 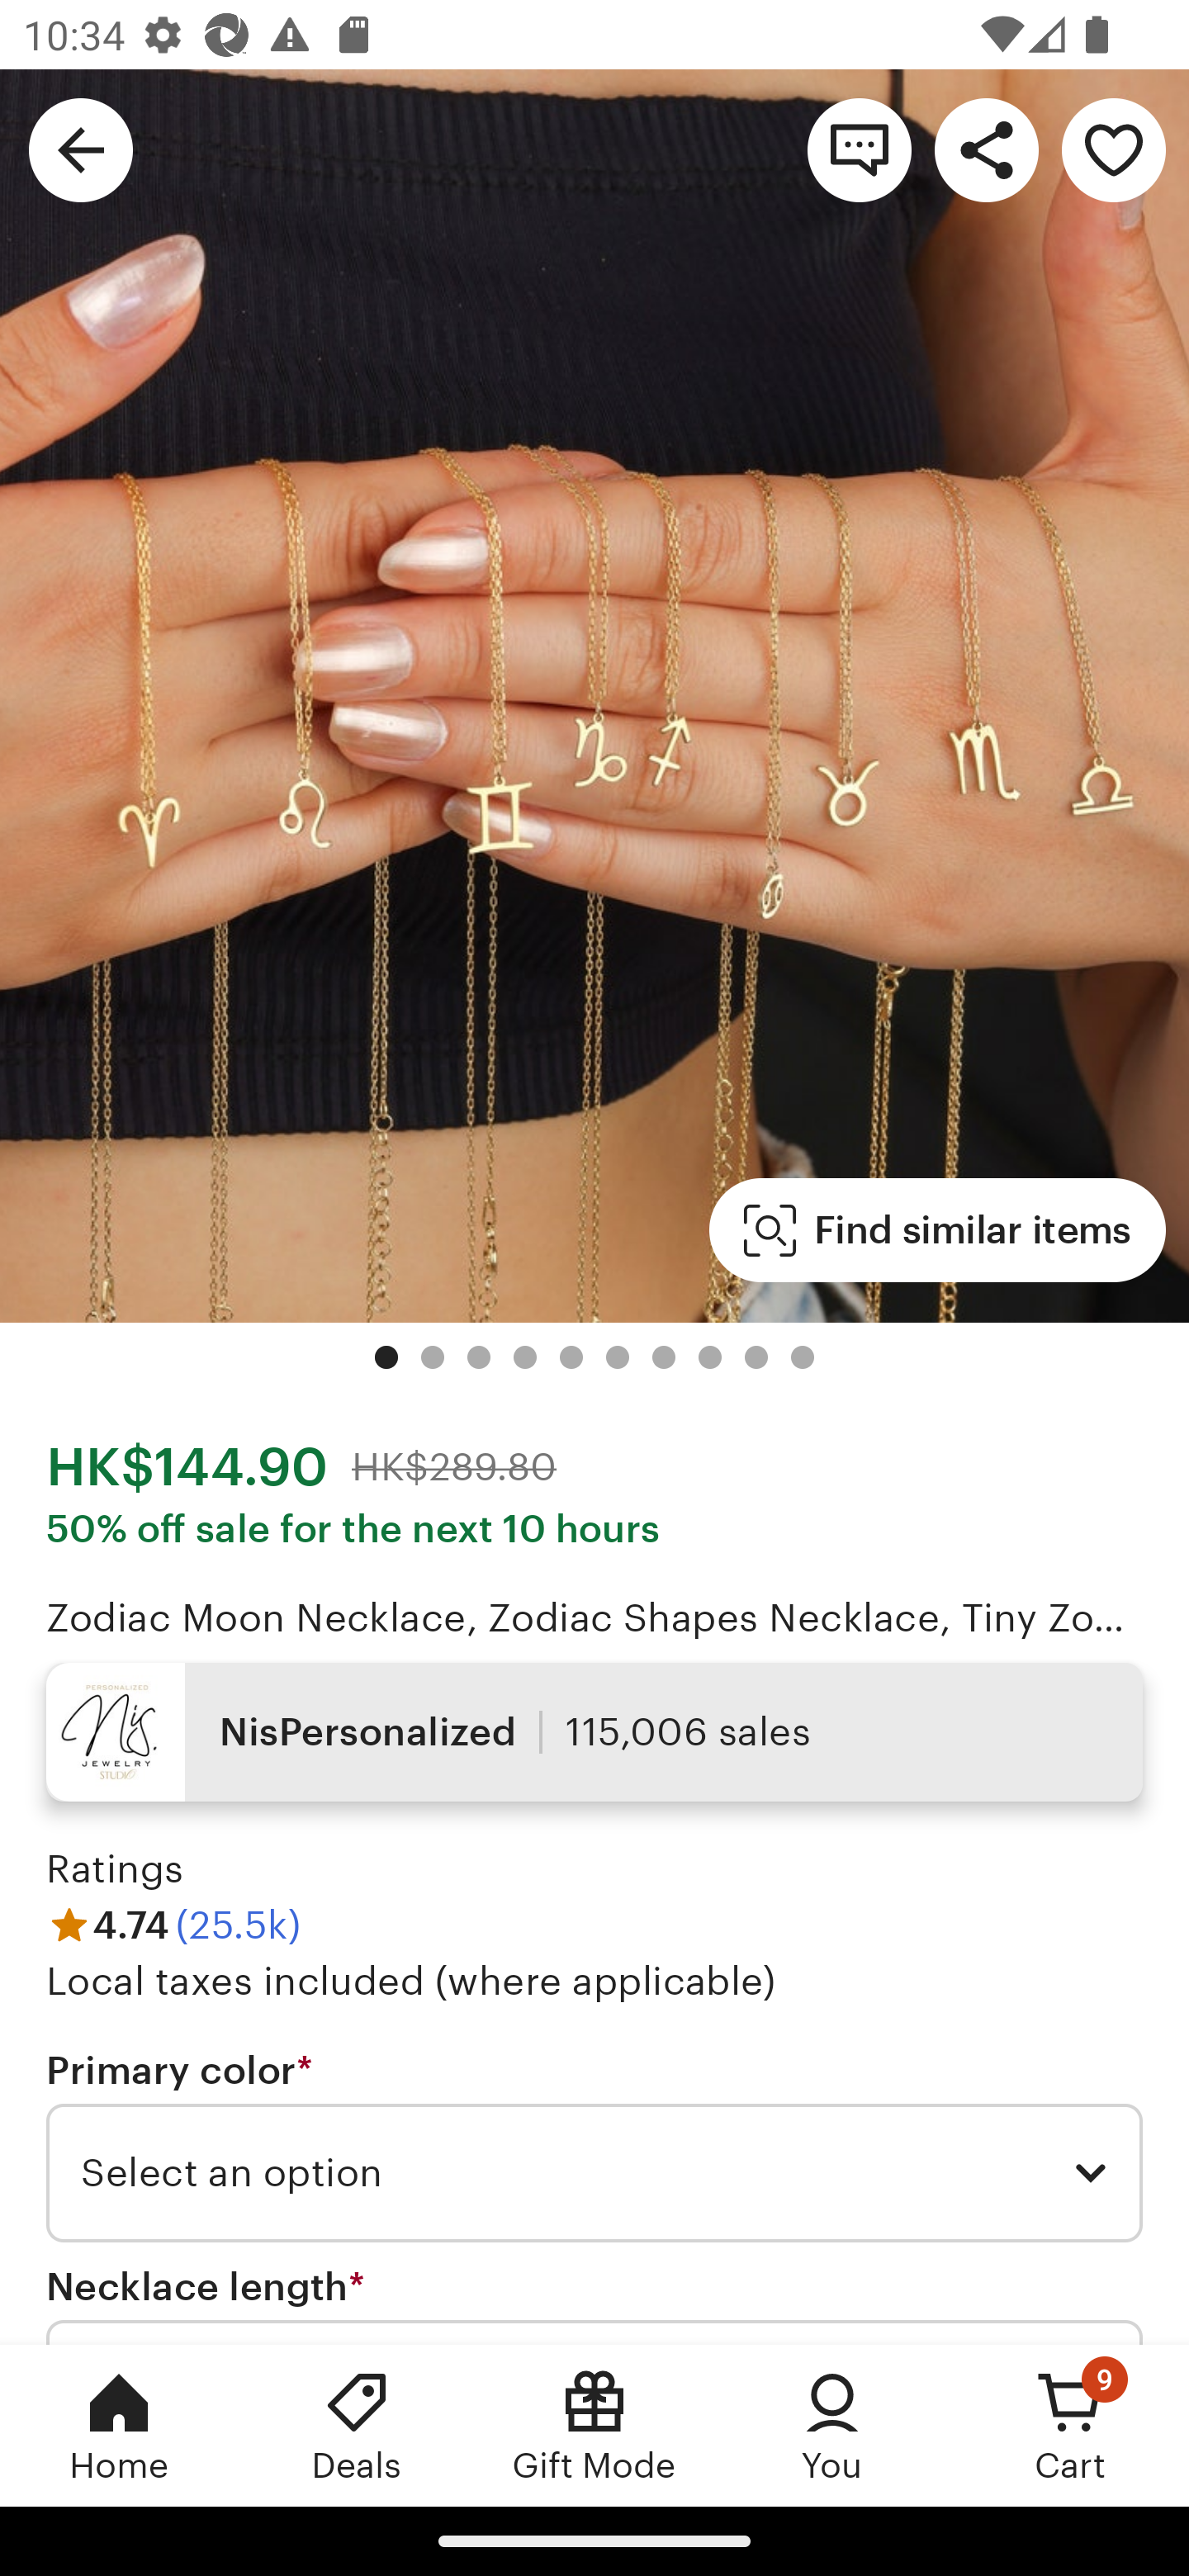 What do you see at coordinates (81, 149) in the screenshot?
I see `Navigate up` at bounding box center [81, 149].